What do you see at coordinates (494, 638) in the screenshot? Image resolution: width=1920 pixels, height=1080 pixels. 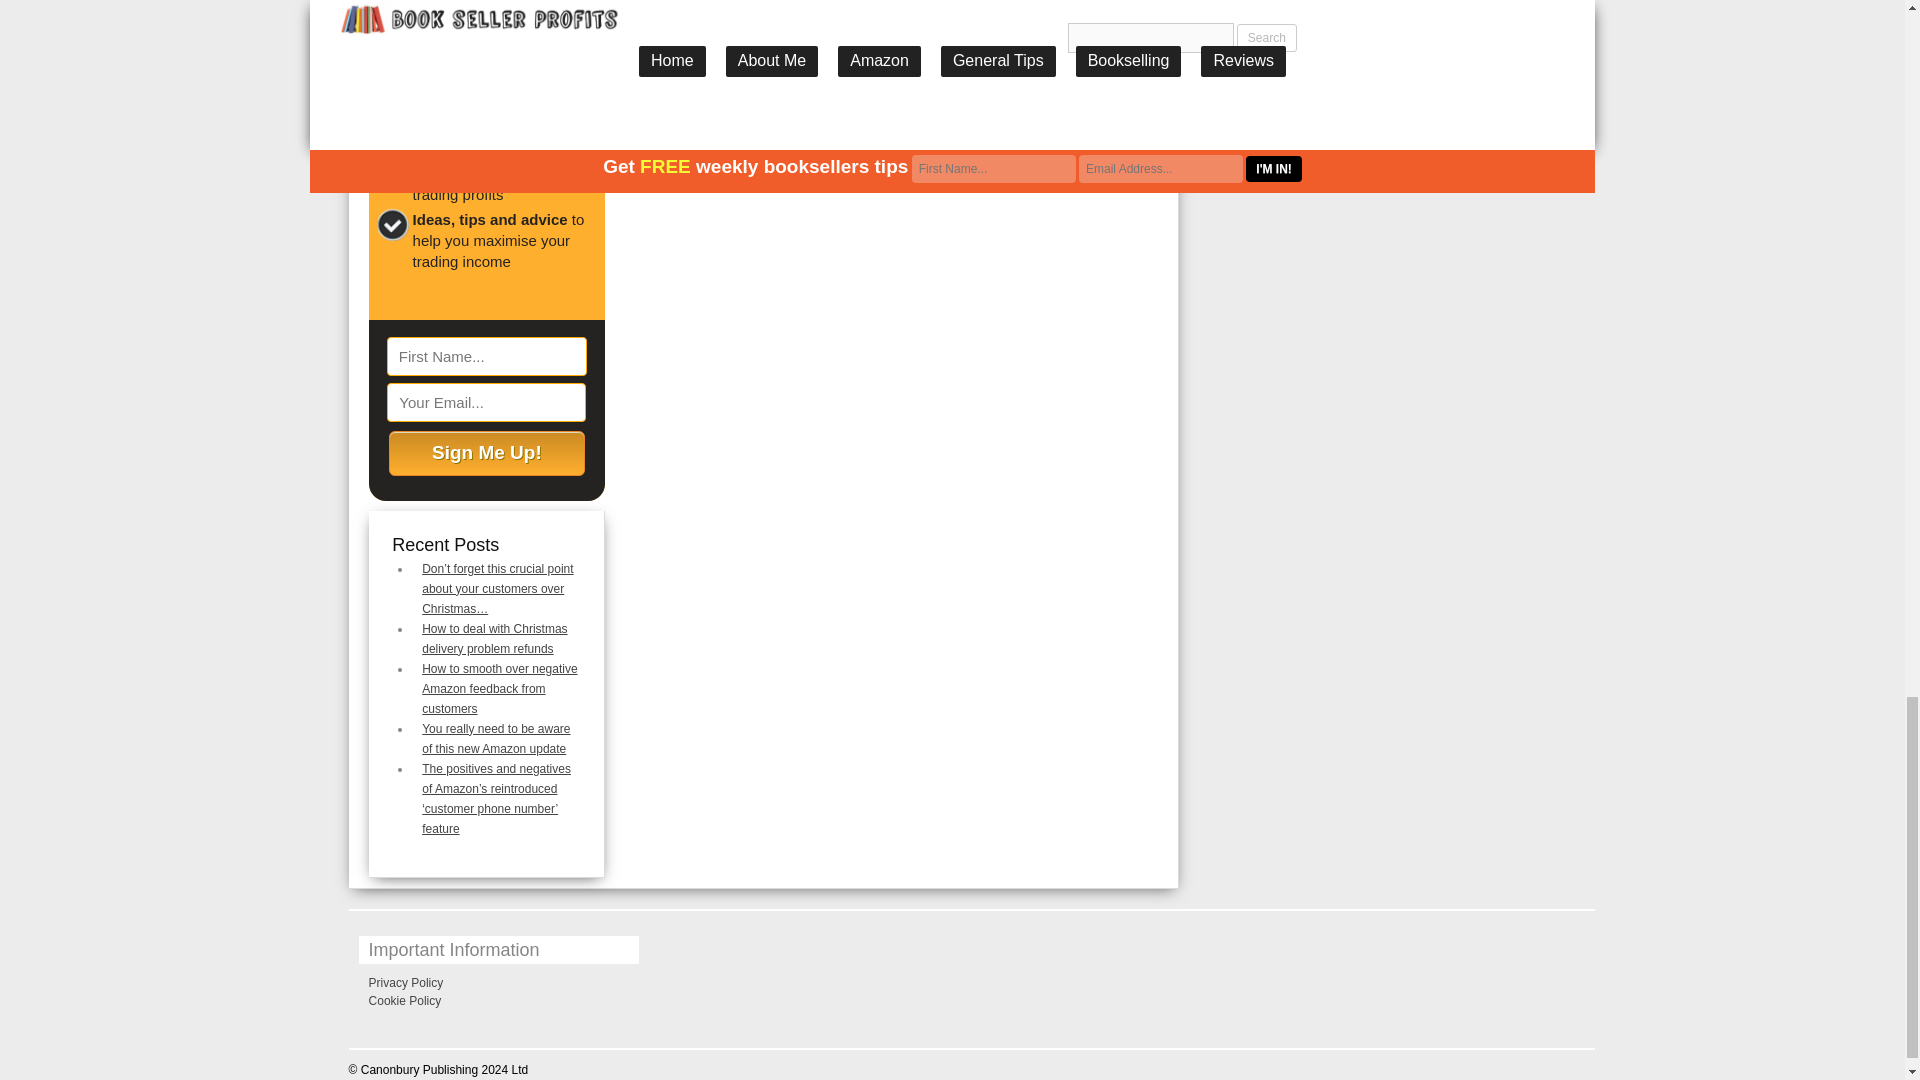 I see `How to deal with Christmas delivery problem refunds` at bounding box center [494, 638].